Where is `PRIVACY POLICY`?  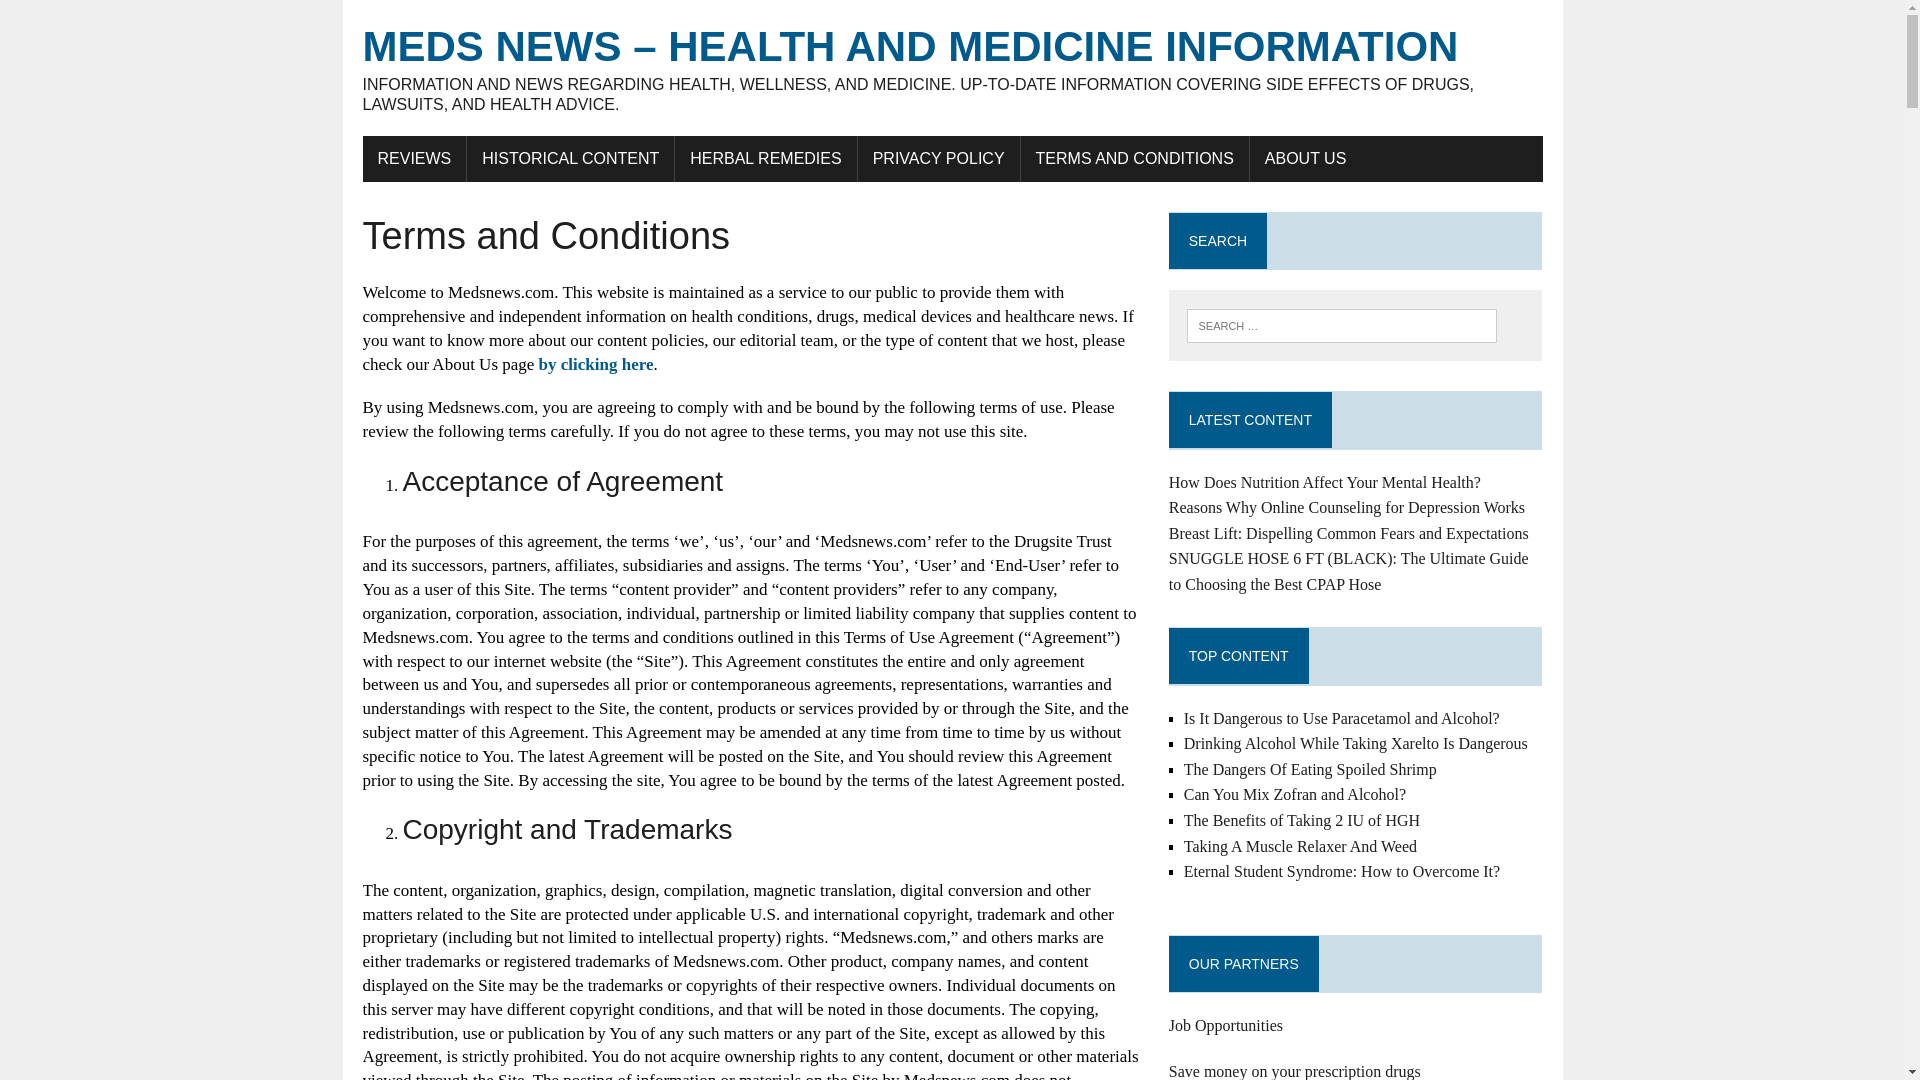 PRIVACY POLICY is located at coordinates (938, 159).